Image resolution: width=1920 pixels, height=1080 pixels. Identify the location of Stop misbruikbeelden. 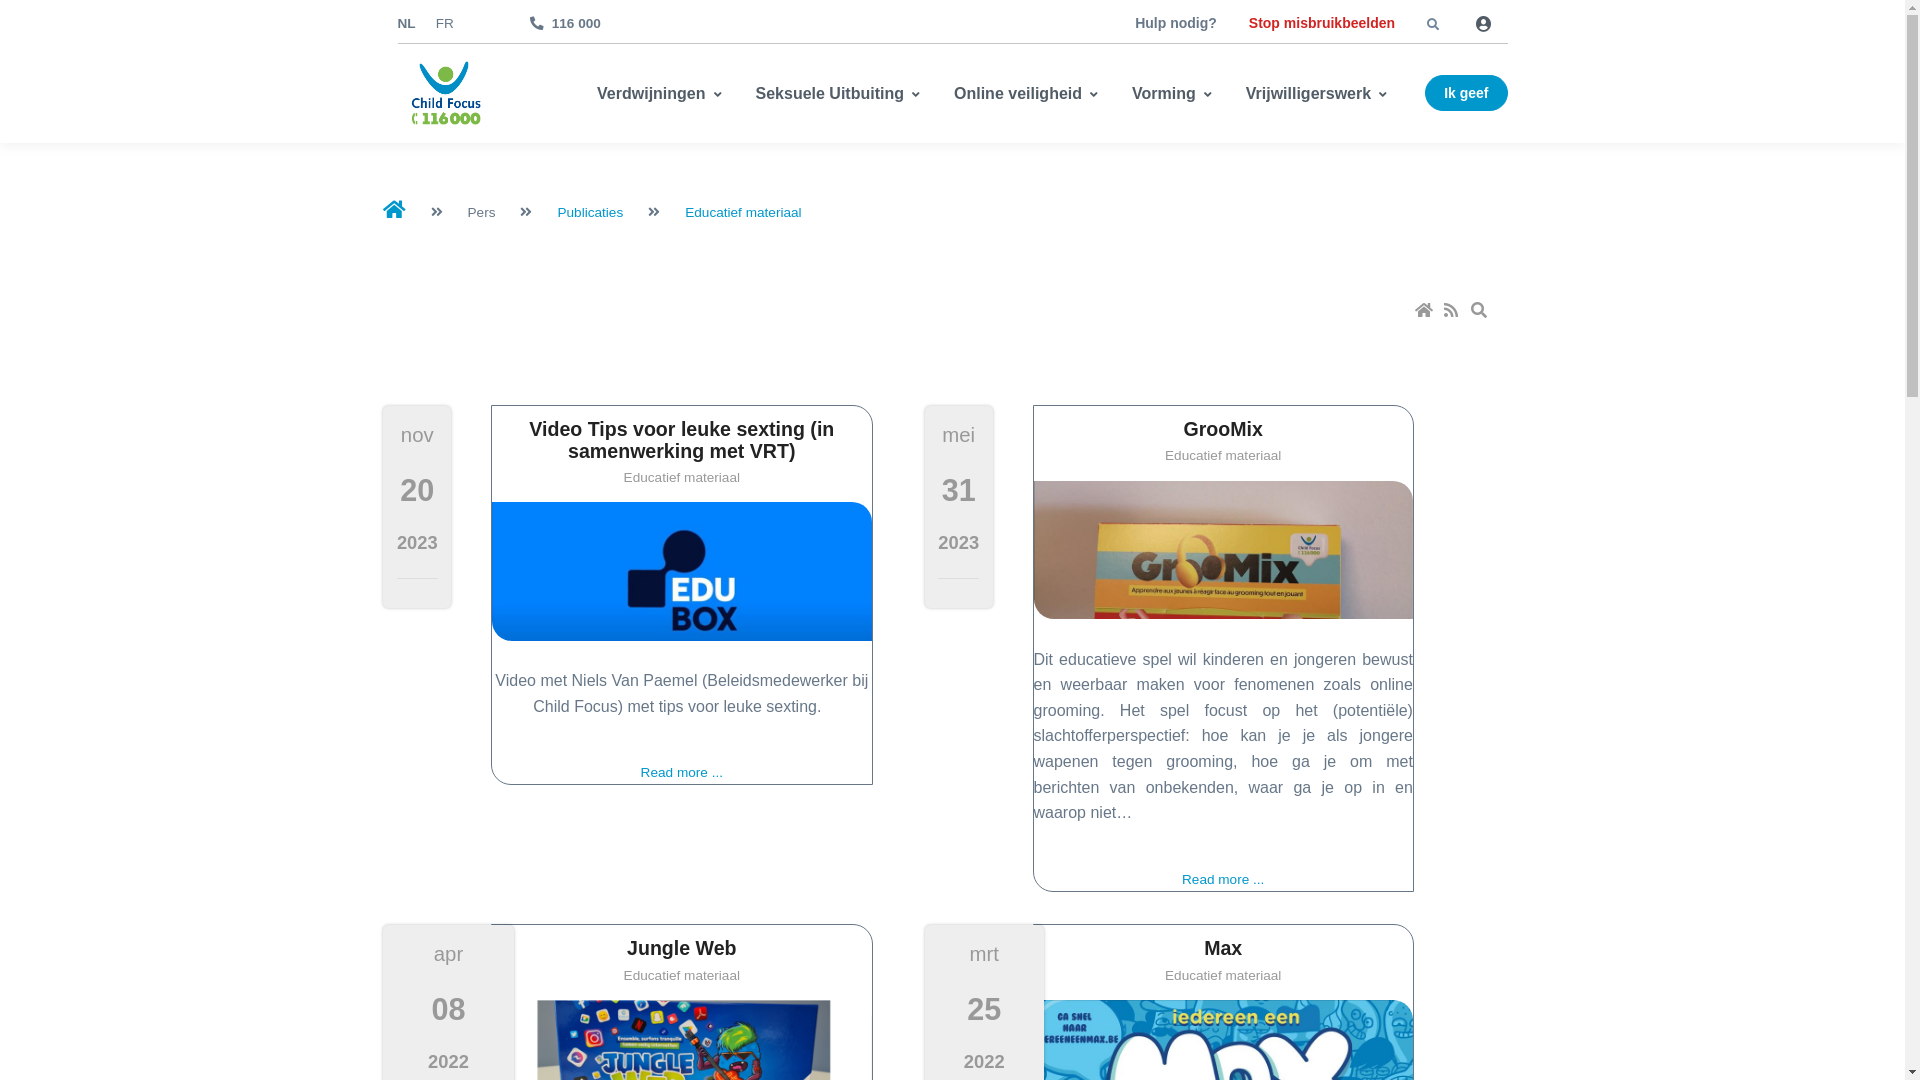
(1322, 23).